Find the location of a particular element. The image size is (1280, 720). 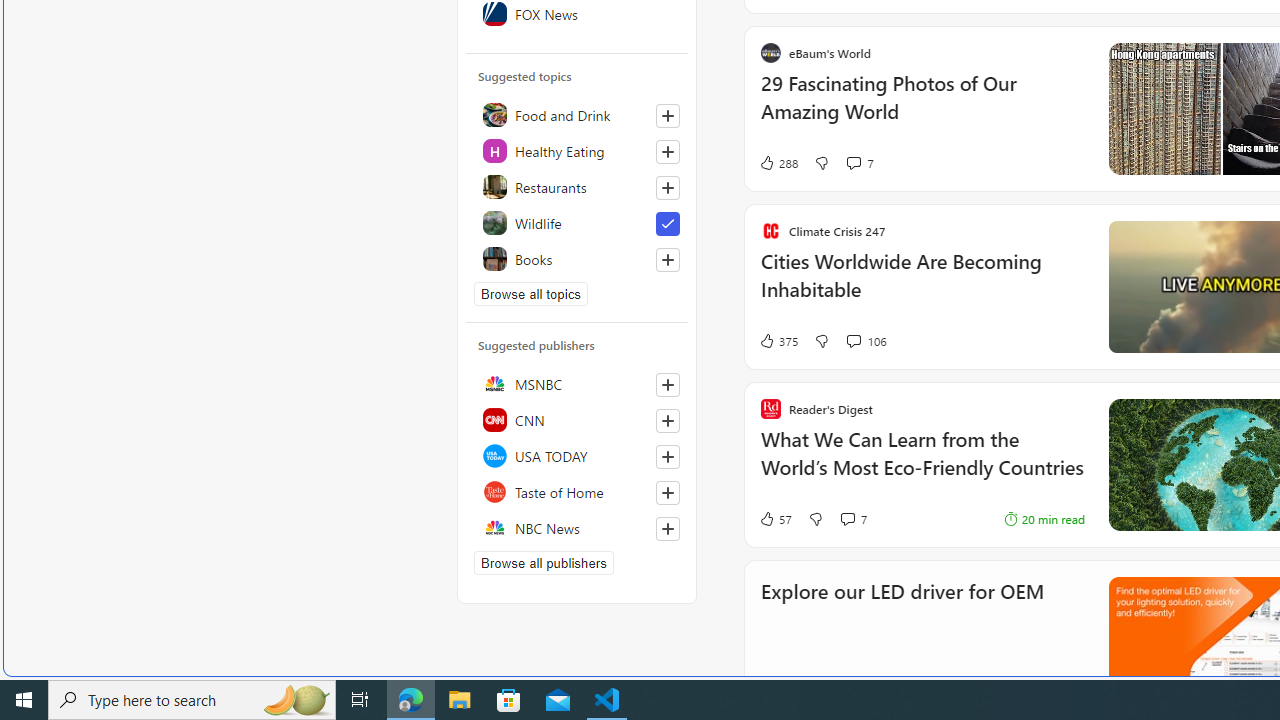

MSNBC is located at coordinates (577, 384).